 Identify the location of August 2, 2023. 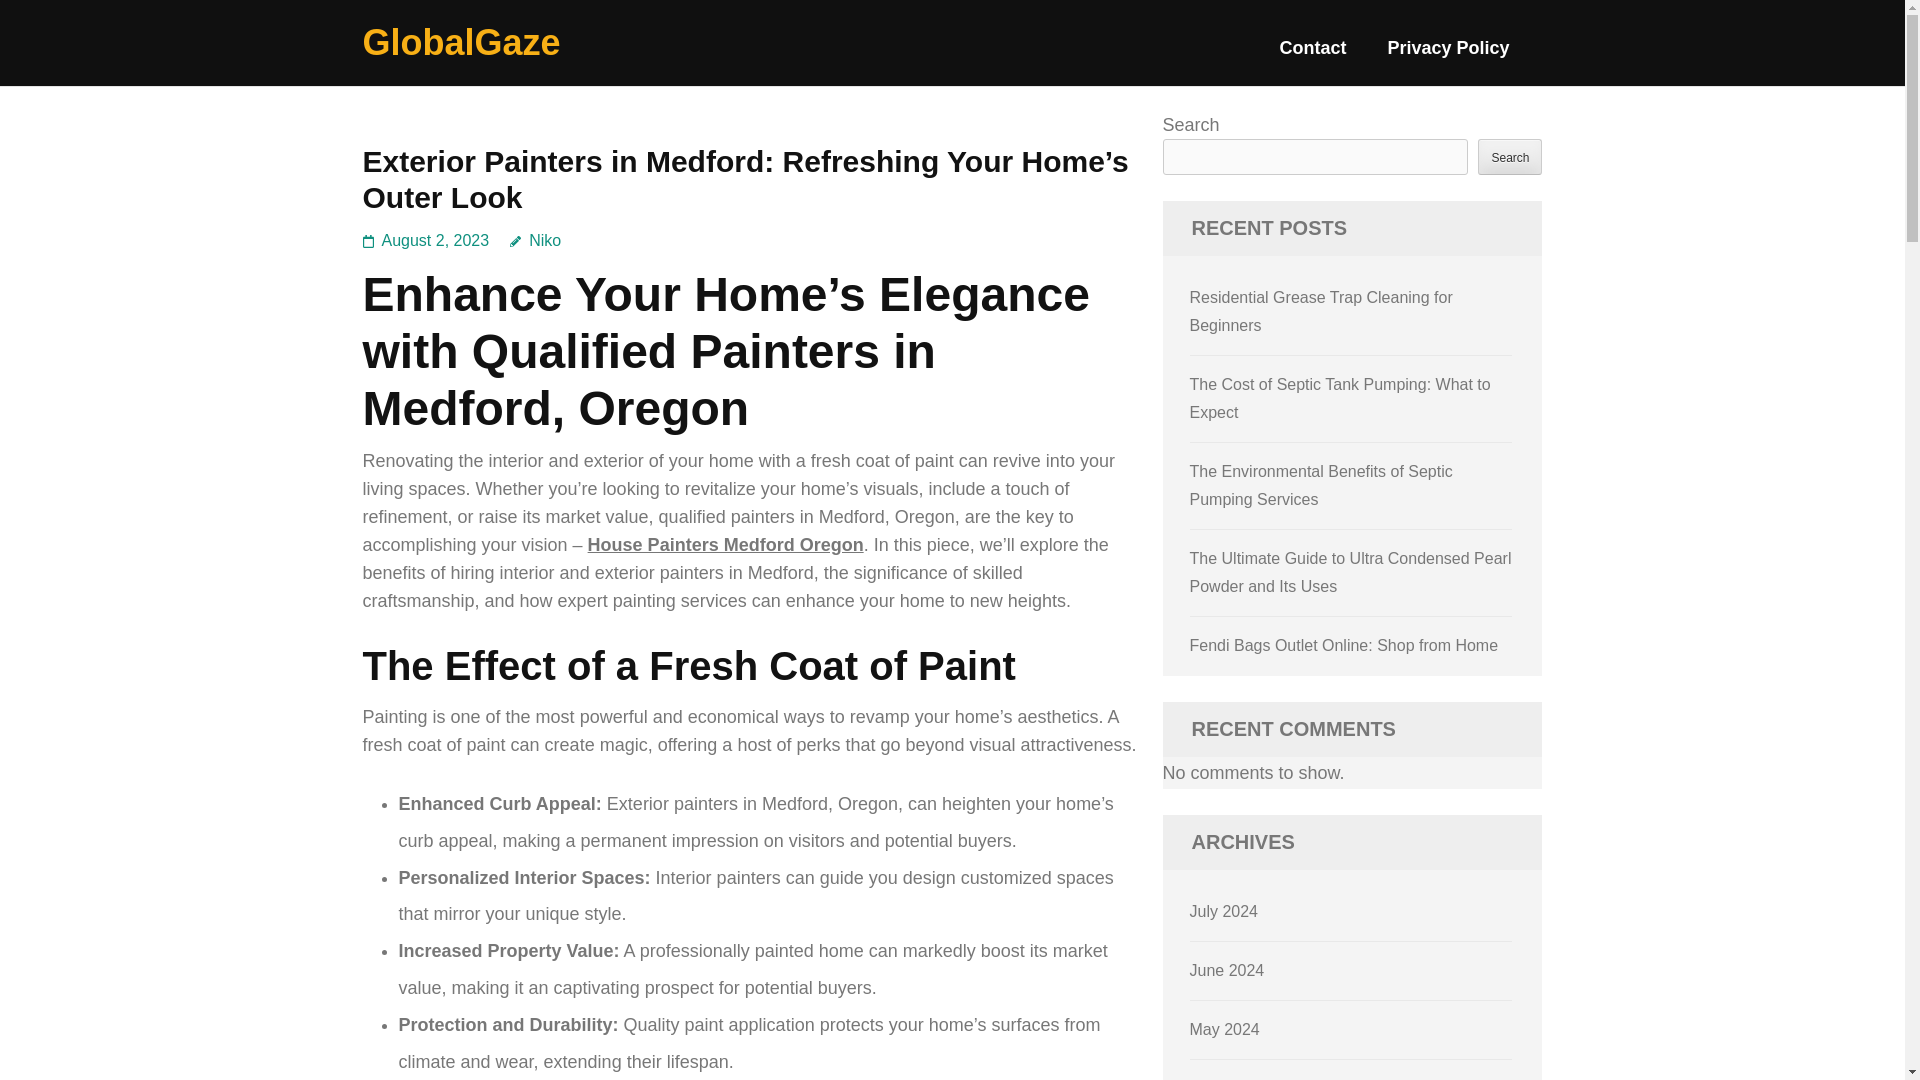
(436, 240).